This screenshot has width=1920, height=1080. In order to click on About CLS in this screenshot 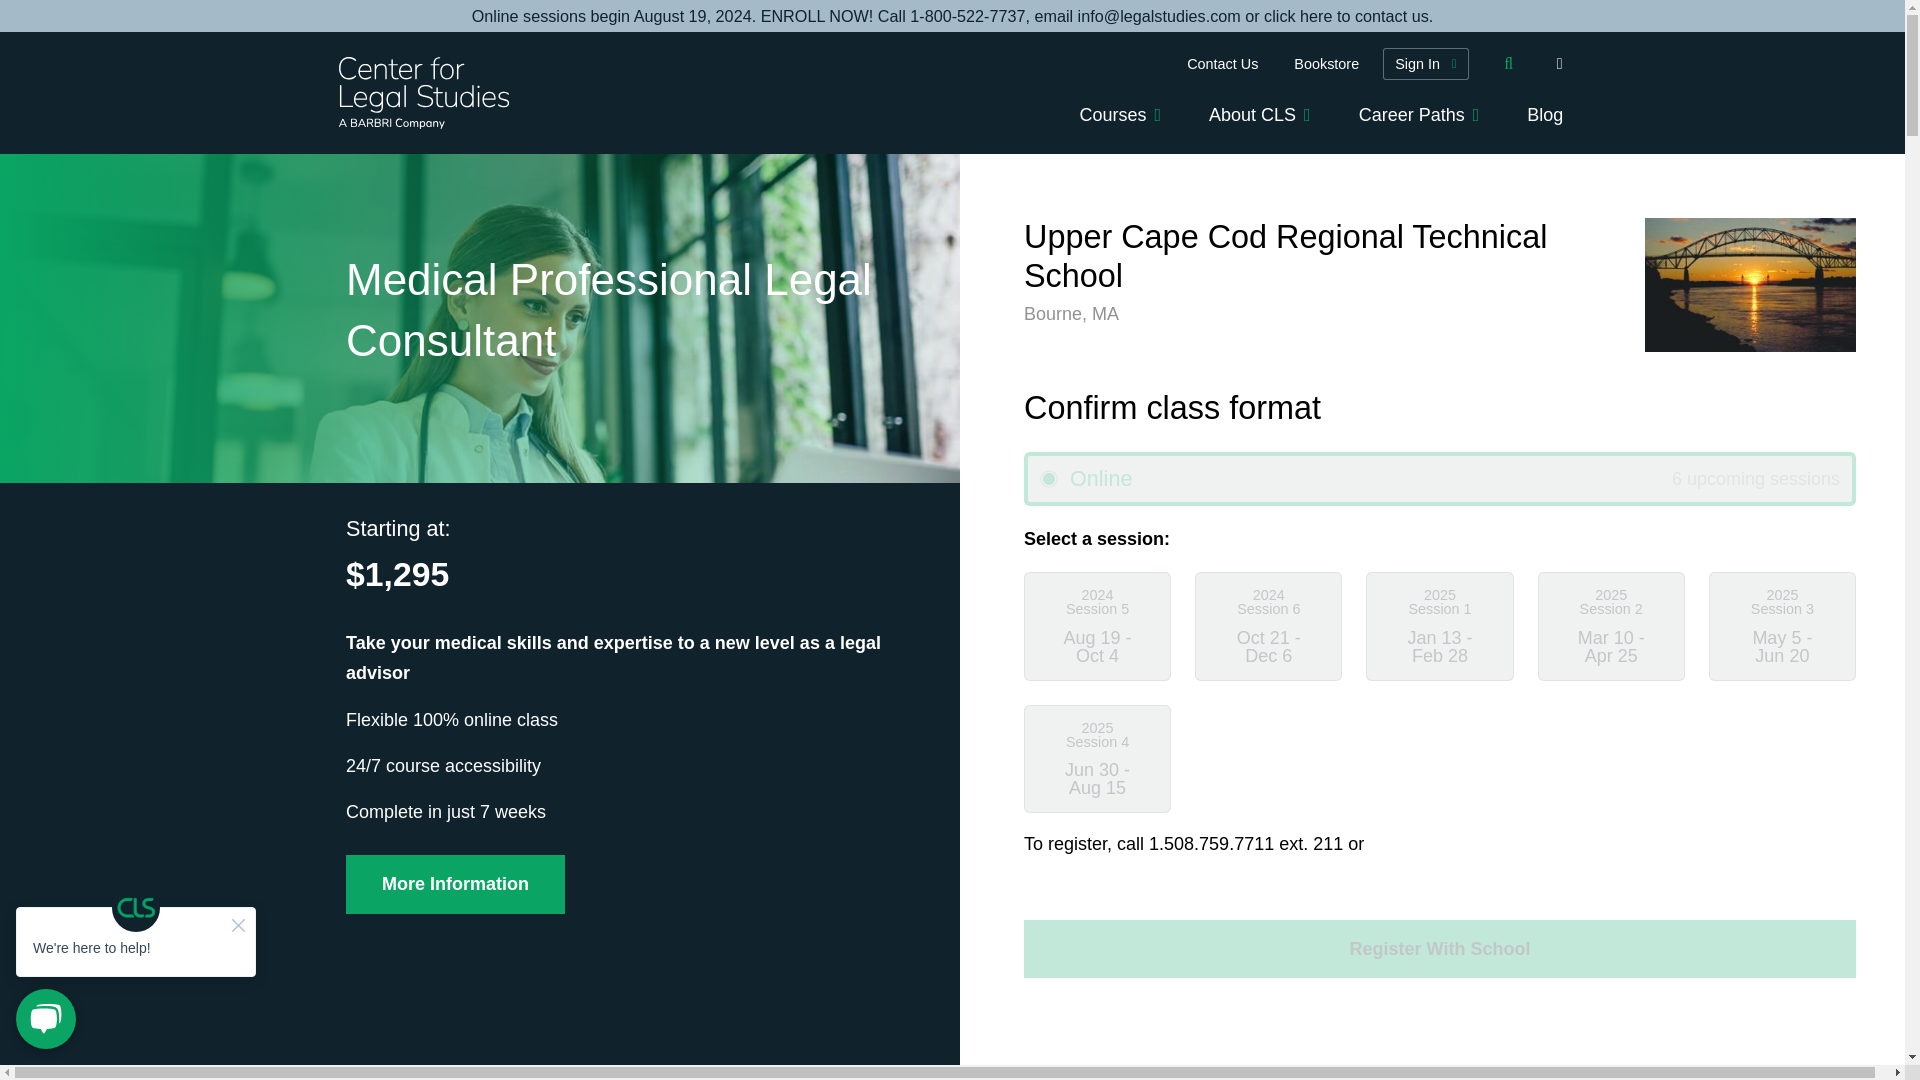, I will do `click(1259, 116)`.